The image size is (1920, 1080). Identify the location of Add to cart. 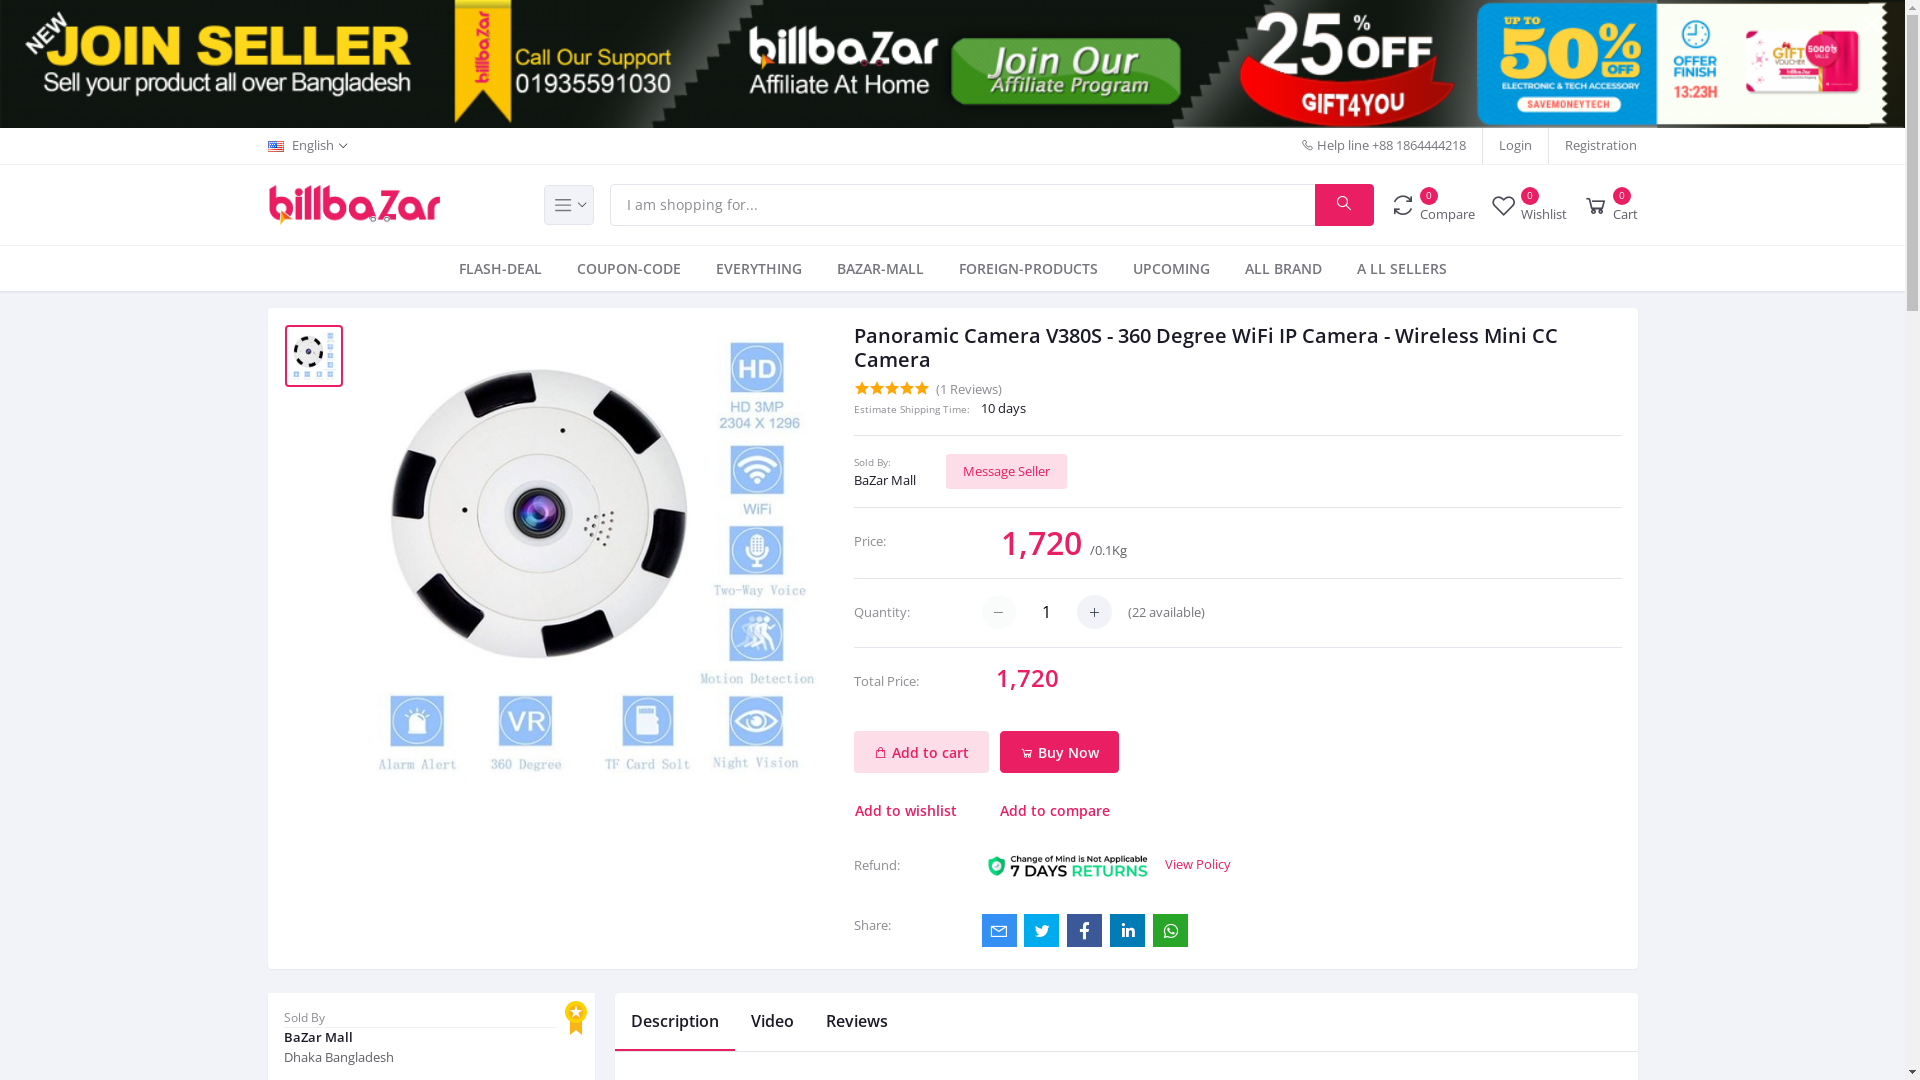
(922, 752).